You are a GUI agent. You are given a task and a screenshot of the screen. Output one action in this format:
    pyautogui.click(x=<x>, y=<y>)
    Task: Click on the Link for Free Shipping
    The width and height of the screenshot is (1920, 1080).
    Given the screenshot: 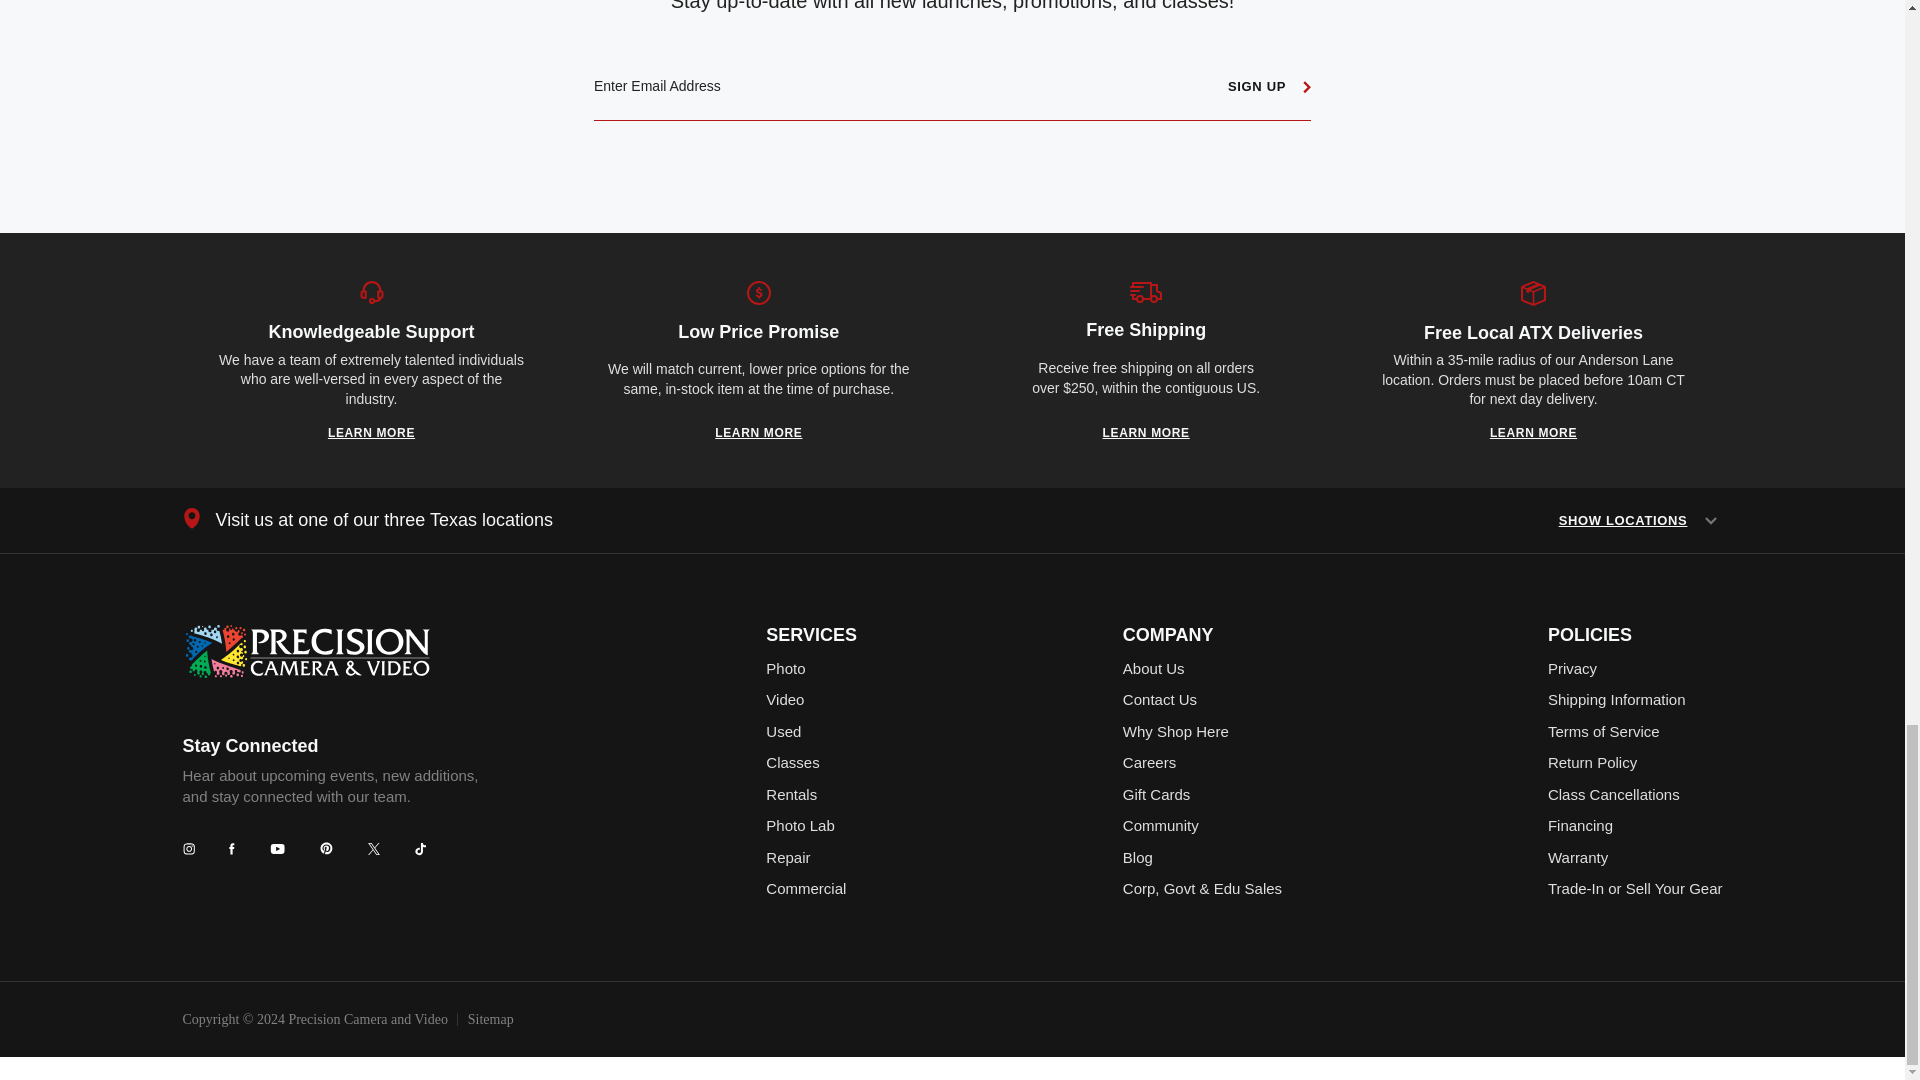 What is the action you would take?
    pyautogui.click(x=1146, y=432)
    